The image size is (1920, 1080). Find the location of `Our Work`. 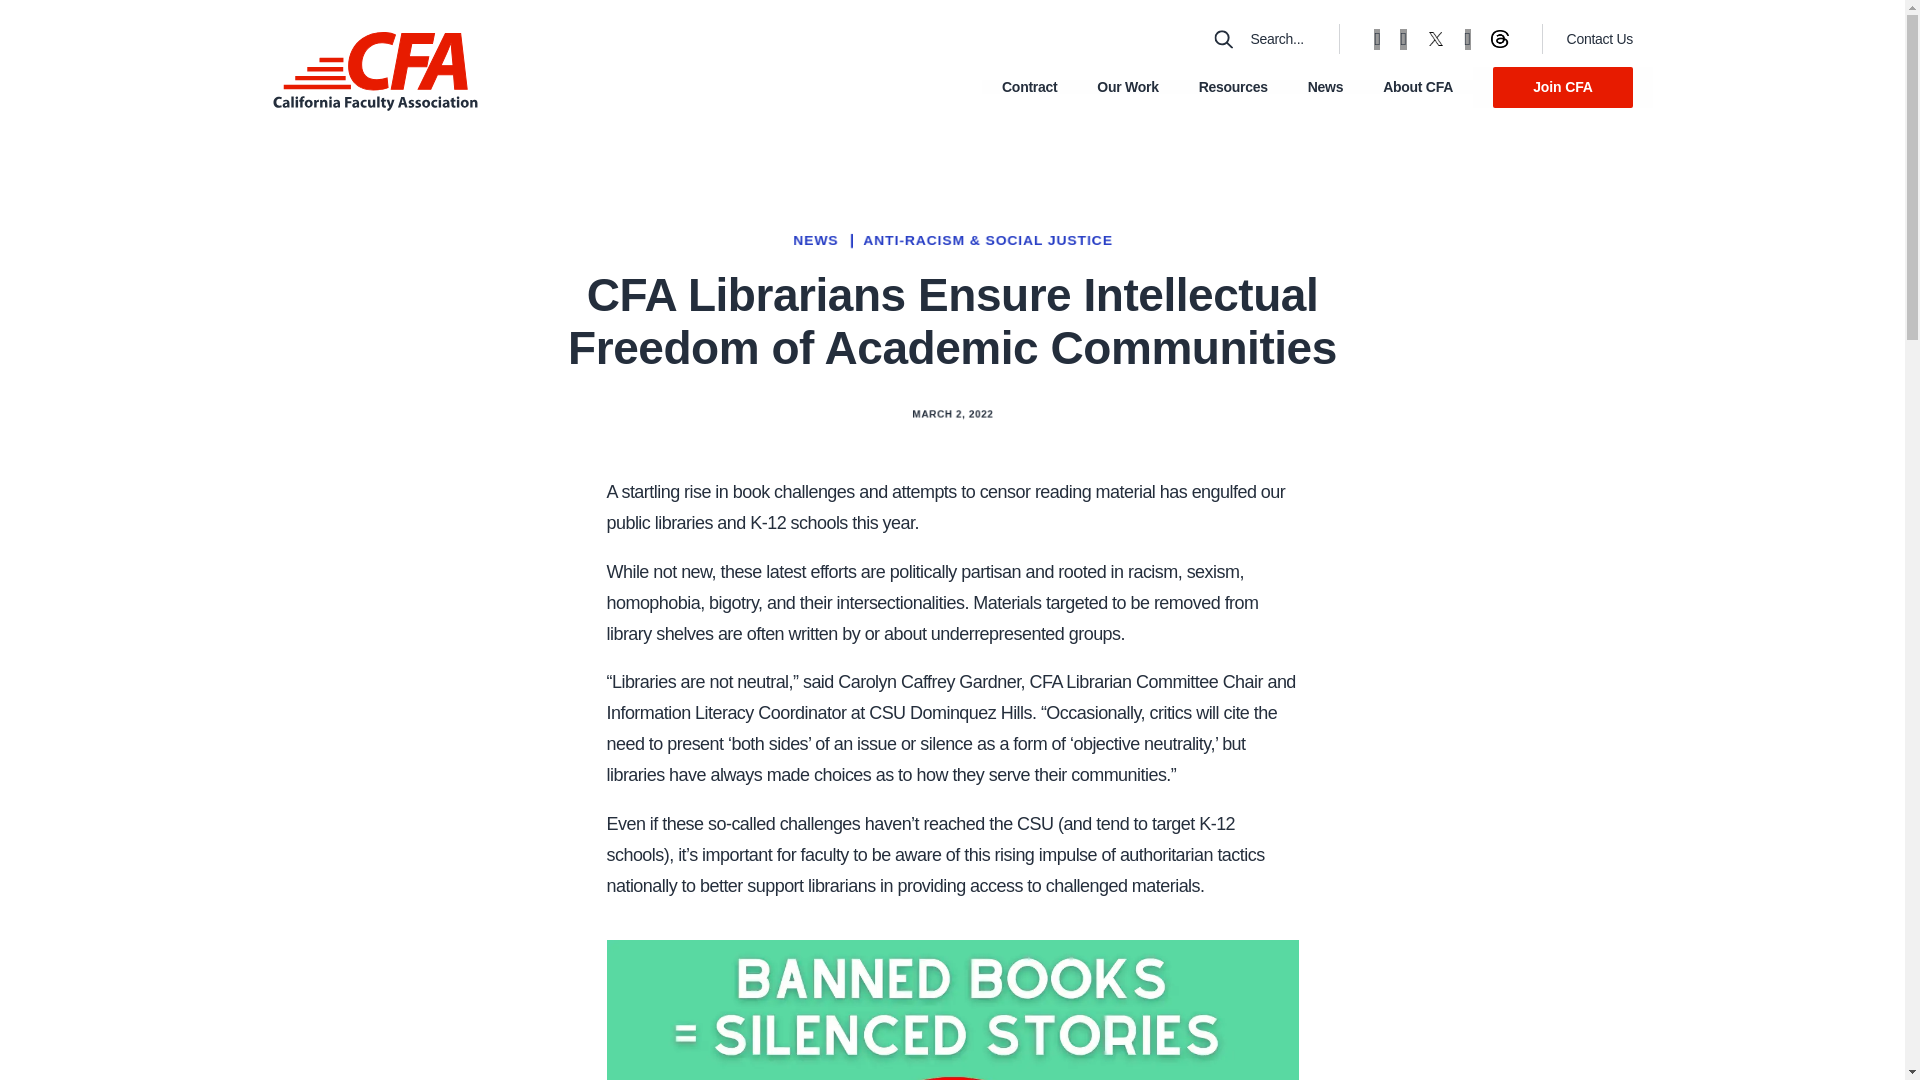

Our Work is located at coordinates (1126, 88).